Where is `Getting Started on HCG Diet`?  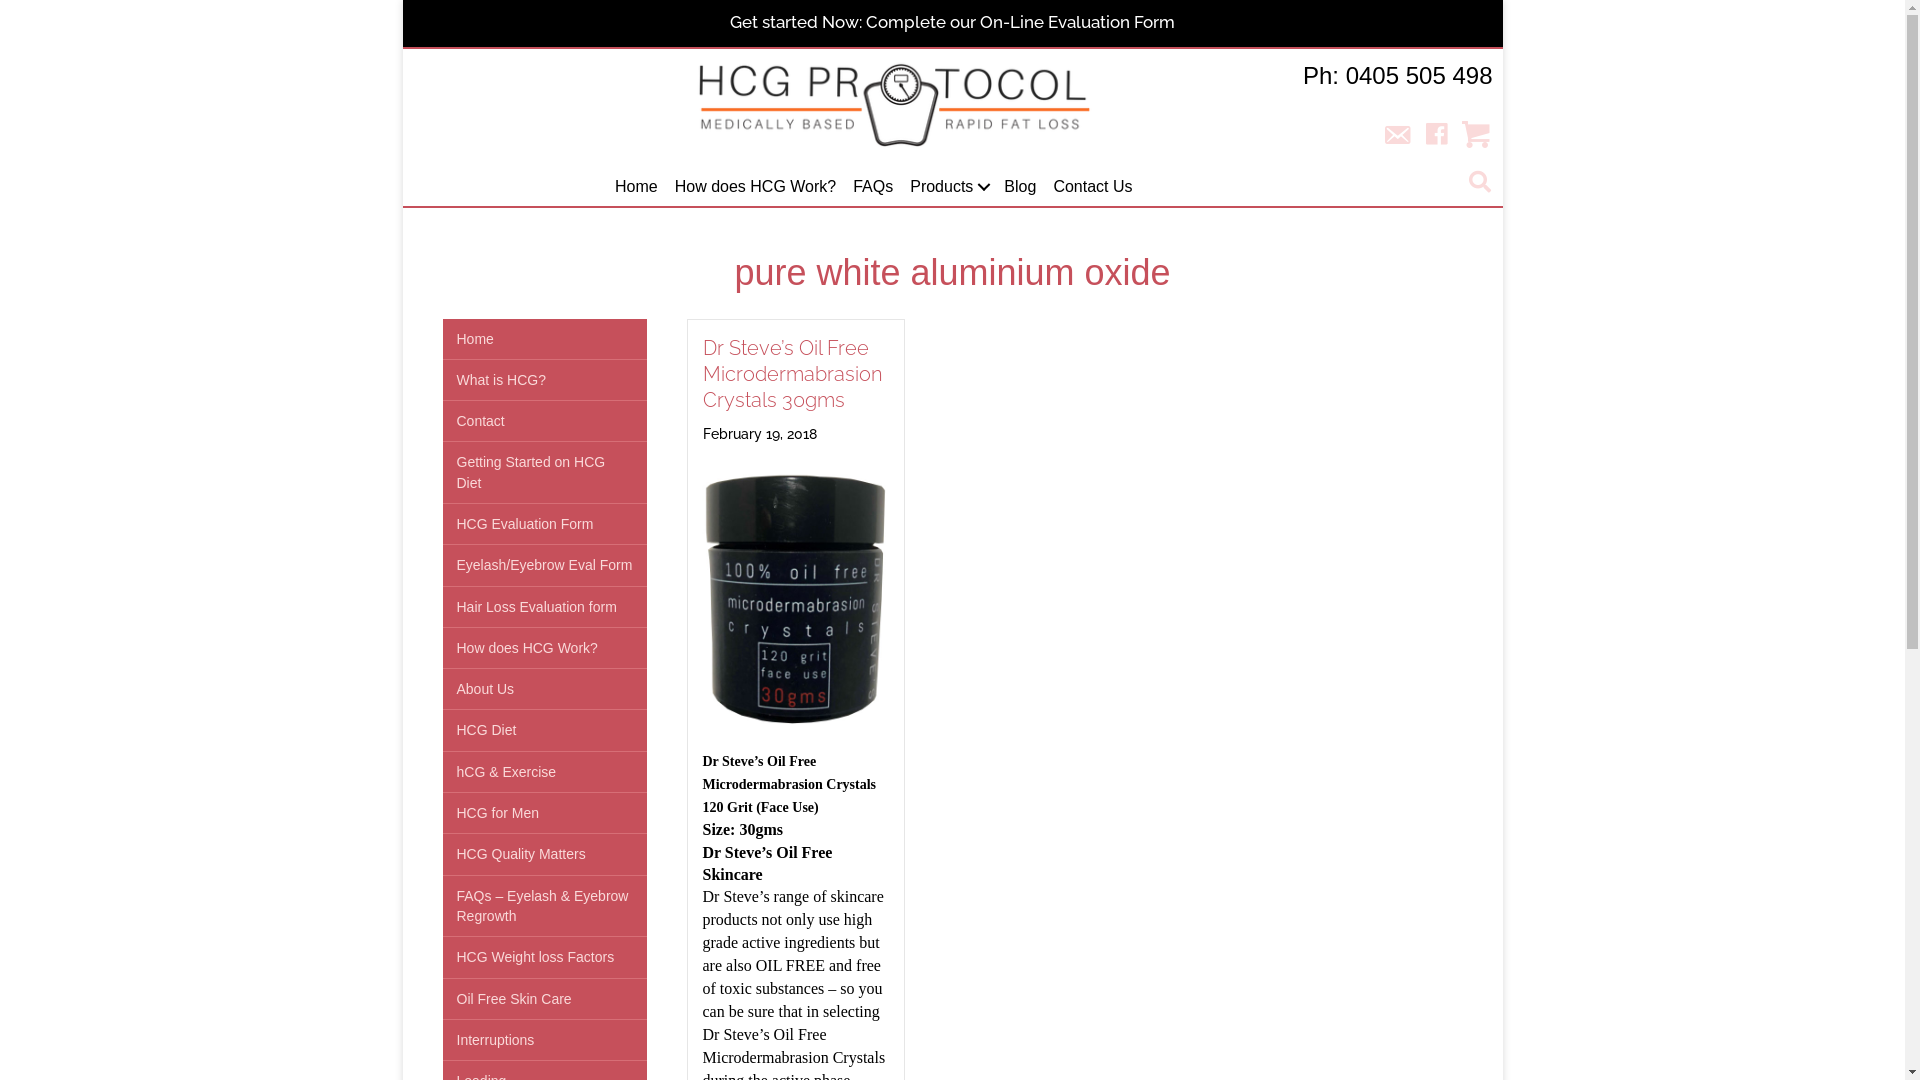
Getting Started on HCG Diet is located at coordinates (544, 472).